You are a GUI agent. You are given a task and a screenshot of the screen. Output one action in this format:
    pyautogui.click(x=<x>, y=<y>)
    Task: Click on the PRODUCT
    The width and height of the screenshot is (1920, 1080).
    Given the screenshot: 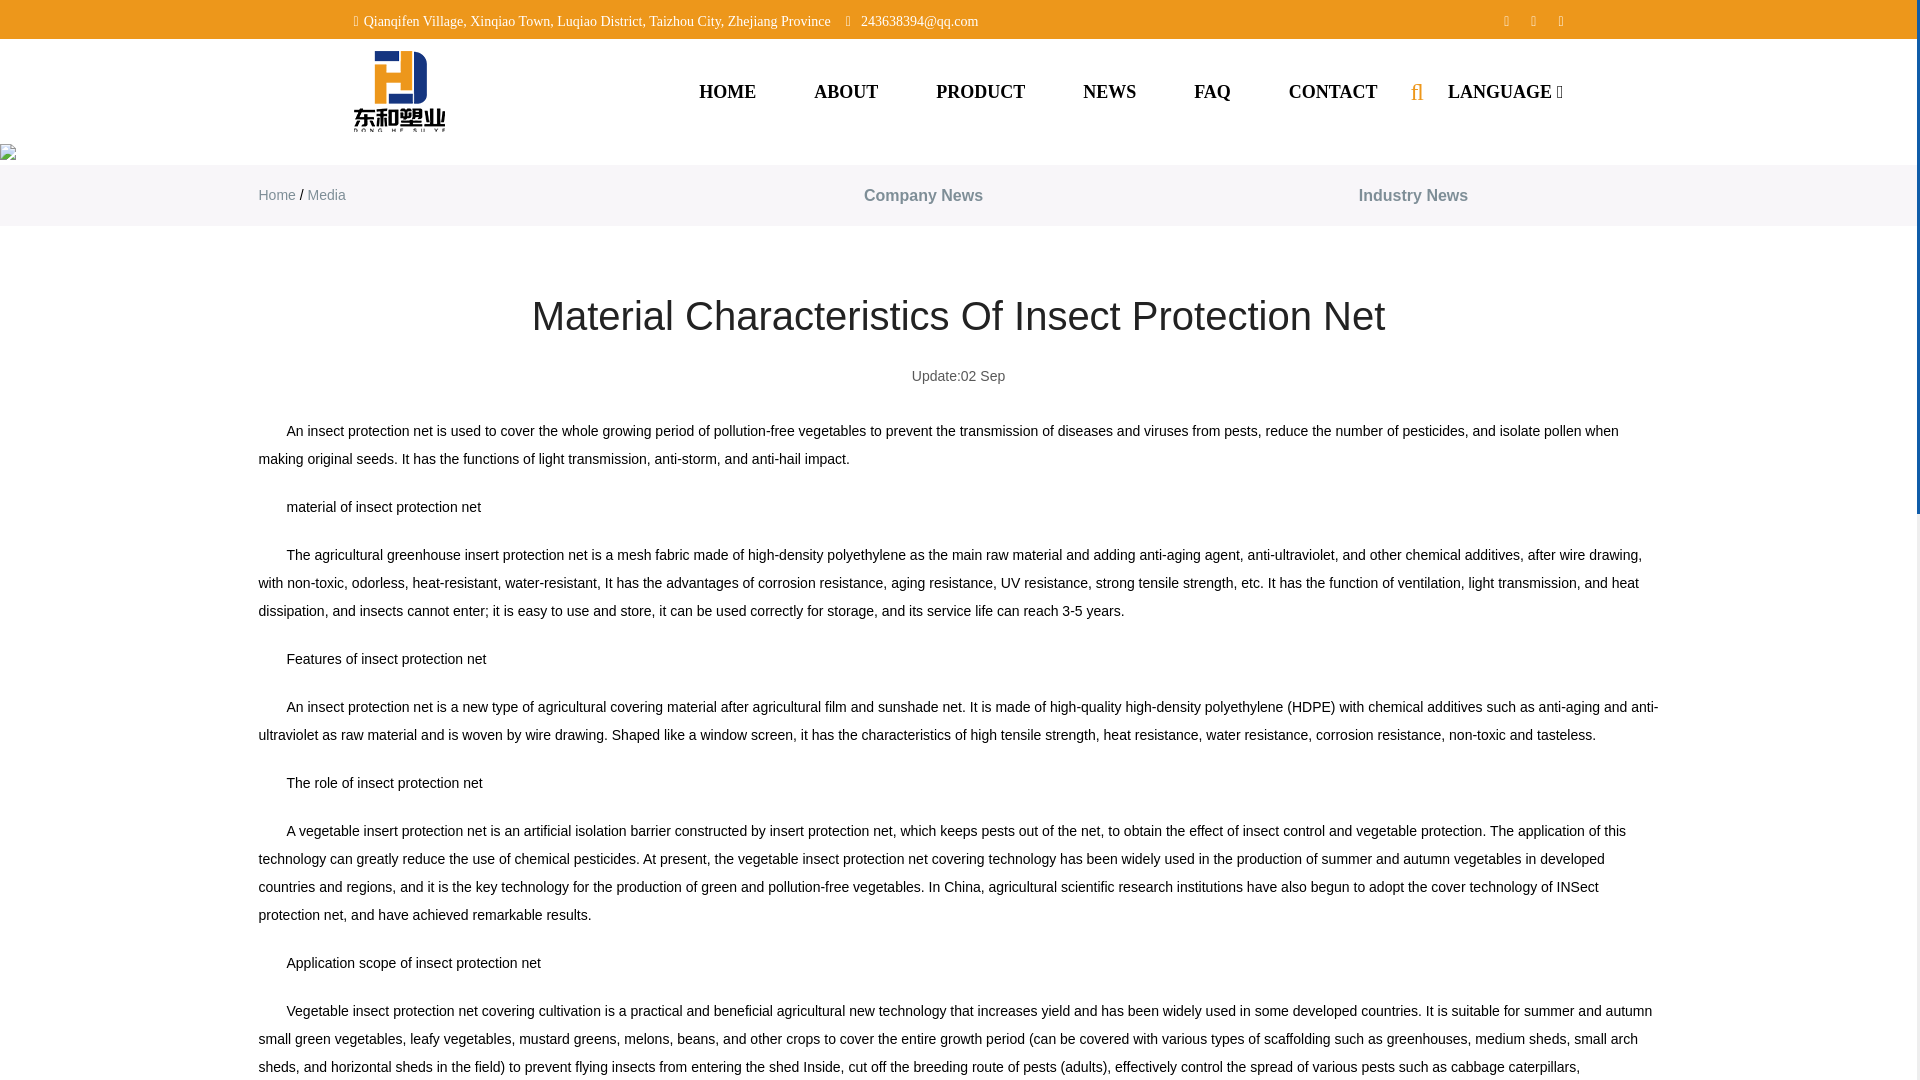 What is the action you would take?
    pyautogui.click(x=980, y=92)
    